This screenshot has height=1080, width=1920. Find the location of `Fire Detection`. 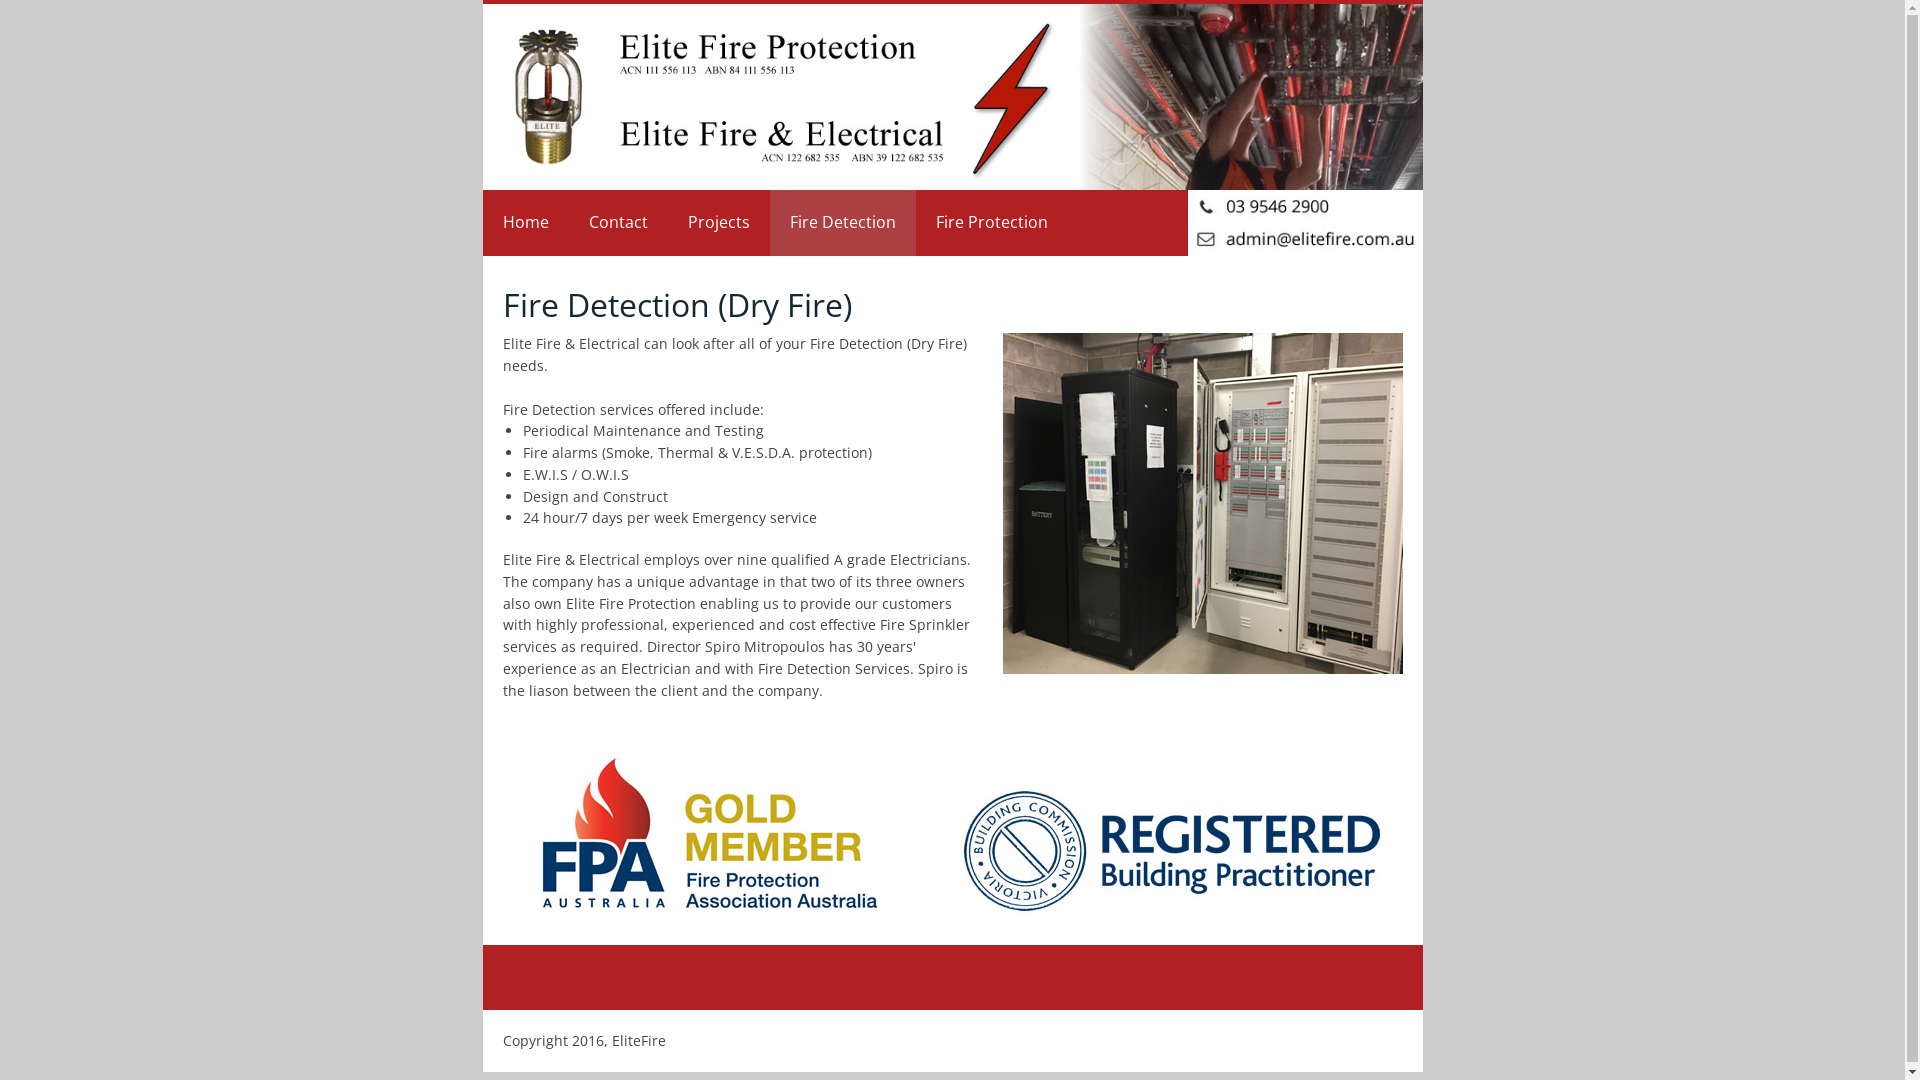

Fire Detection is located at coordinates (843, 223).